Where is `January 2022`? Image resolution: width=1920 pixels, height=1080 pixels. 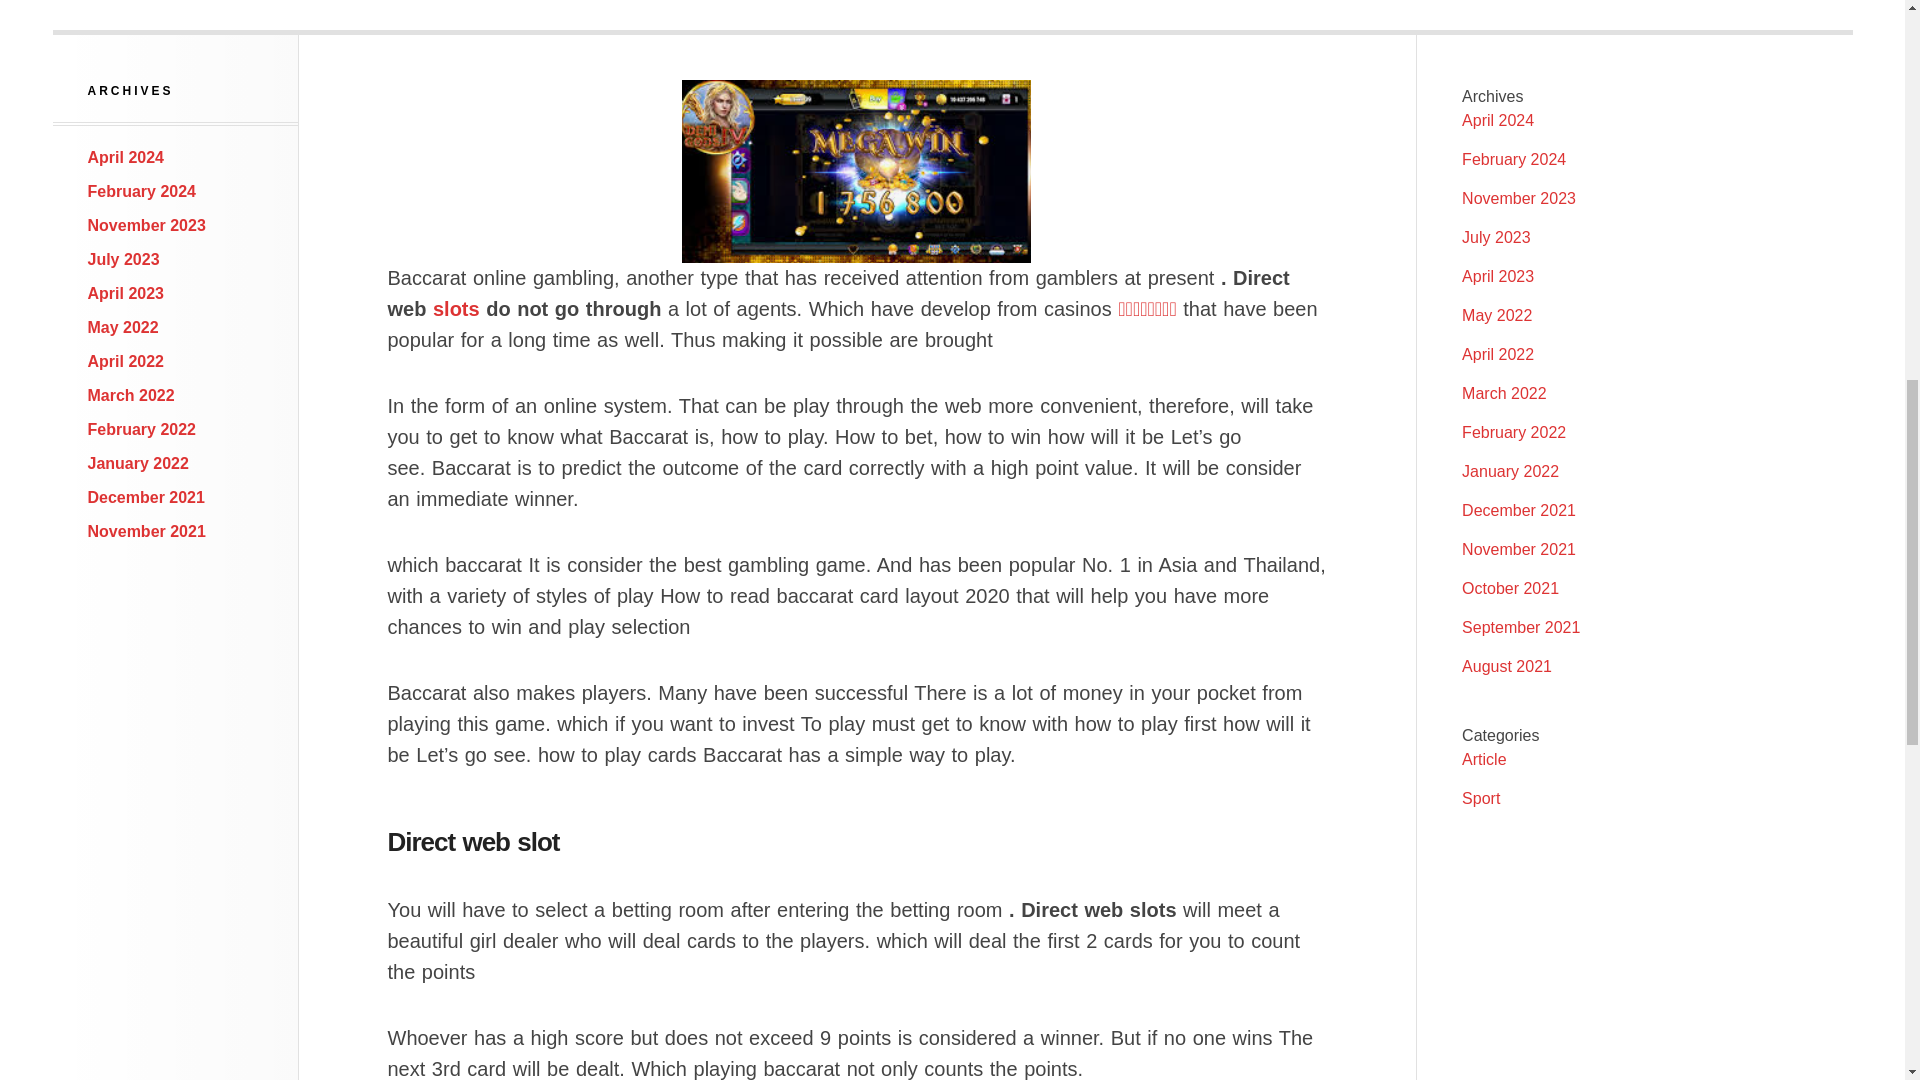
January 2022 is located at coordinates (1510, 471).